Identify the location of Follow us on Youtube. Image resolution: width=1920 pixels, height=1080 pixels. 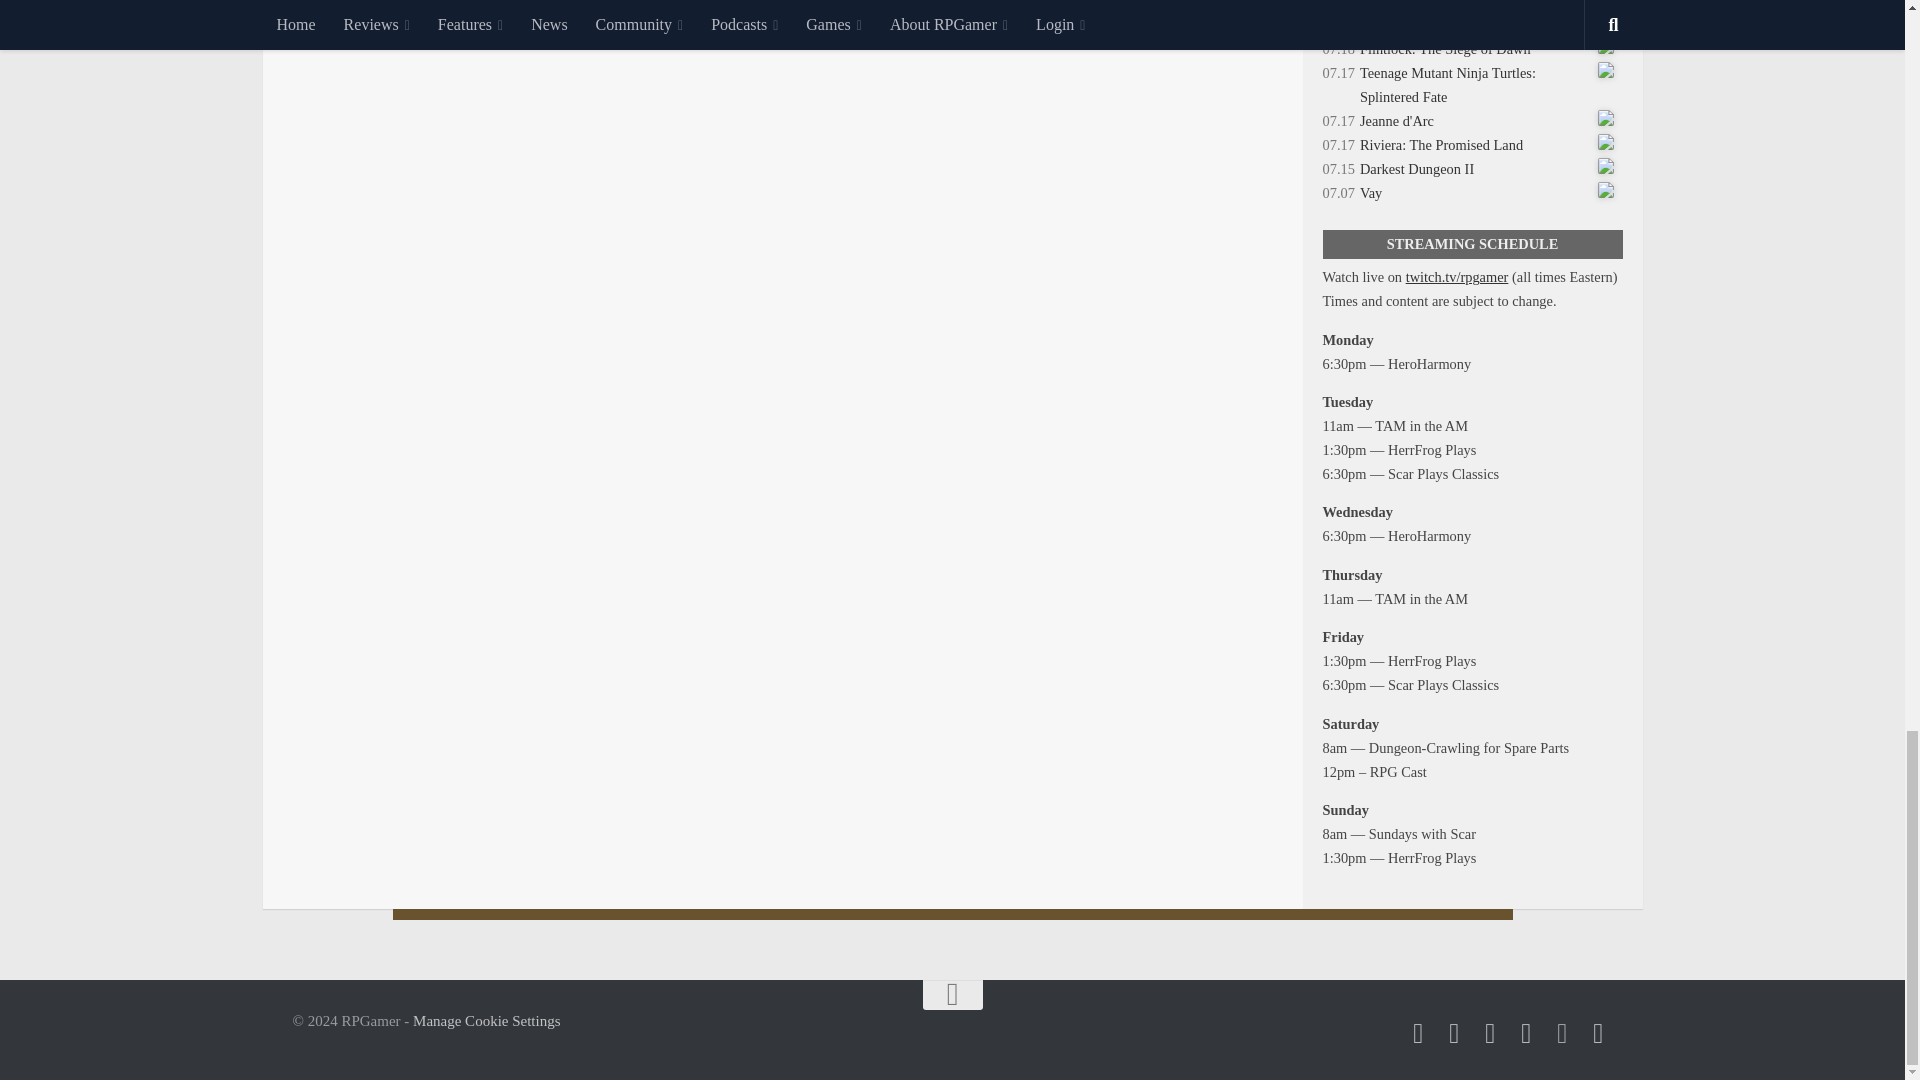
(1490, 1033).